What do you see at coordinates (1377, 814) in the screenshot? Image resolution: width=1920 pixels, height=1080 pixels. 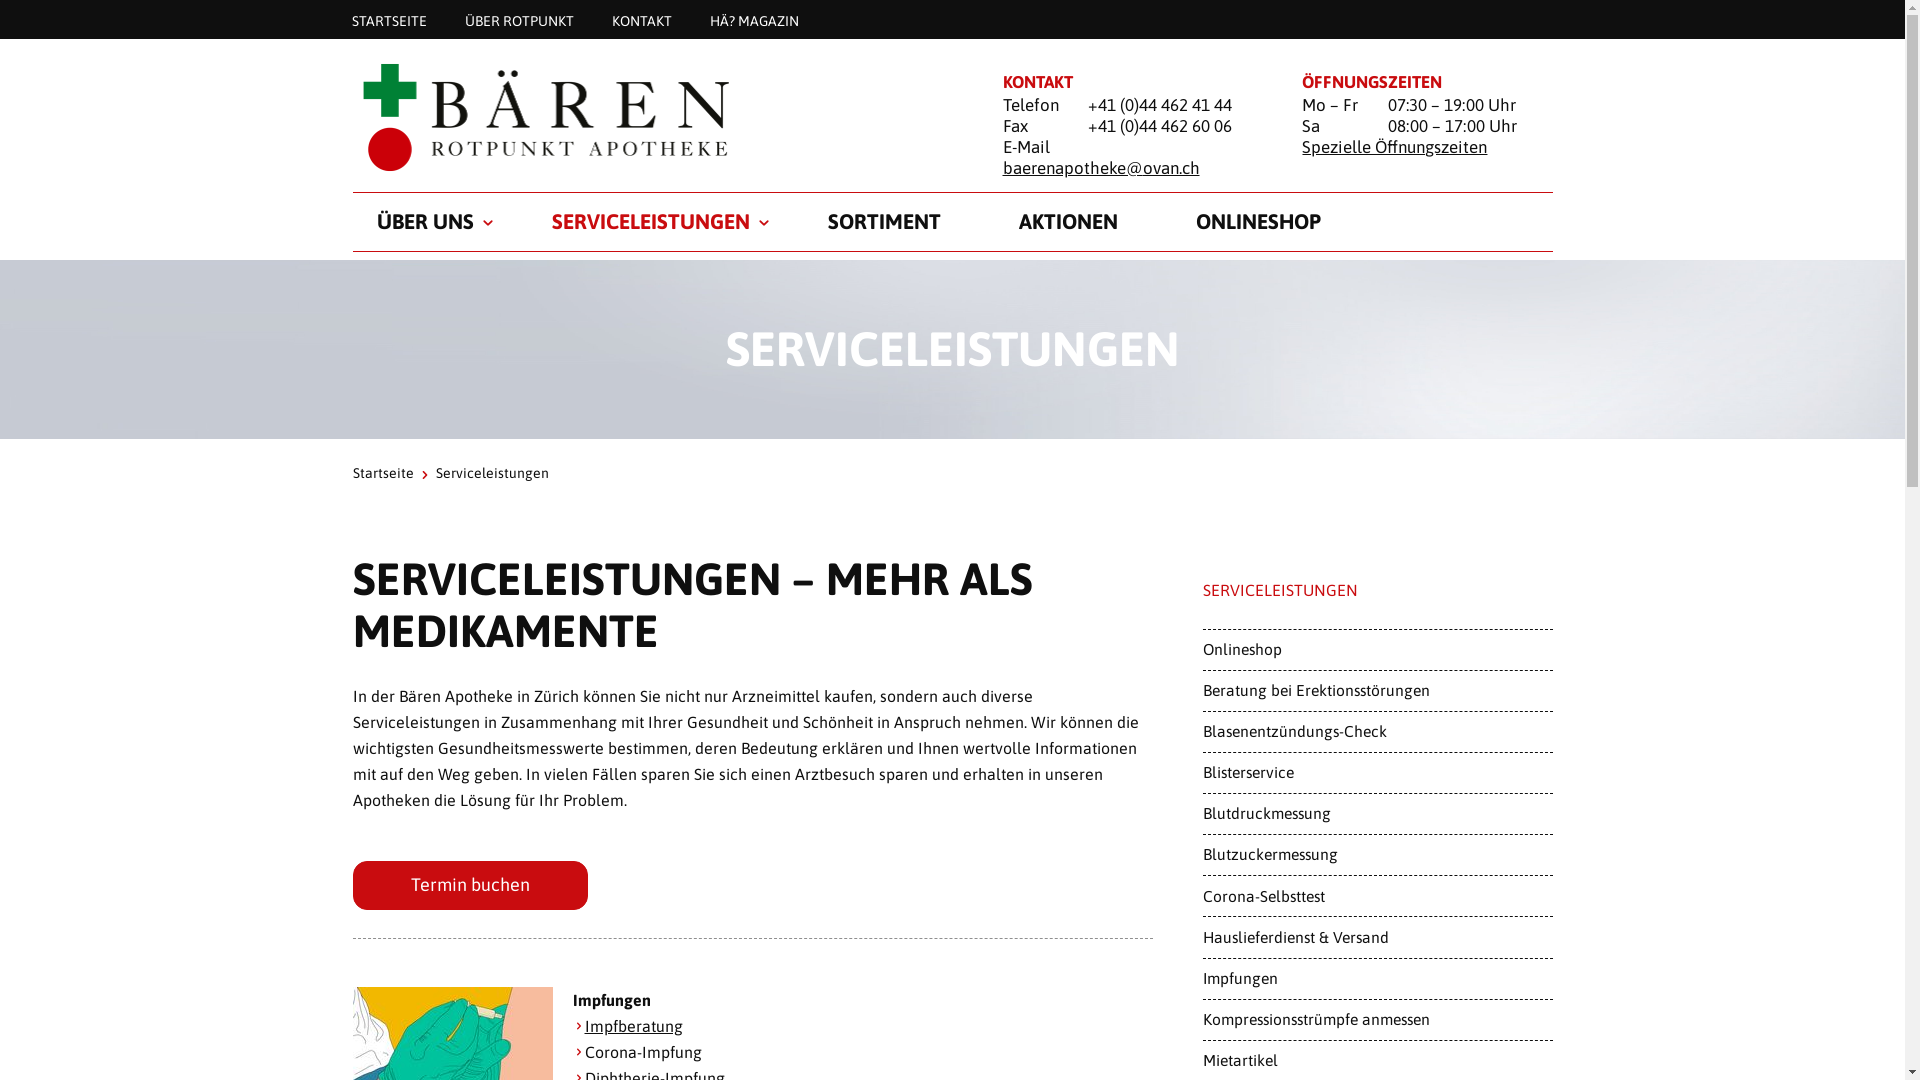 I see `Blutdruckmessung` at bounding box center [1377, 814].